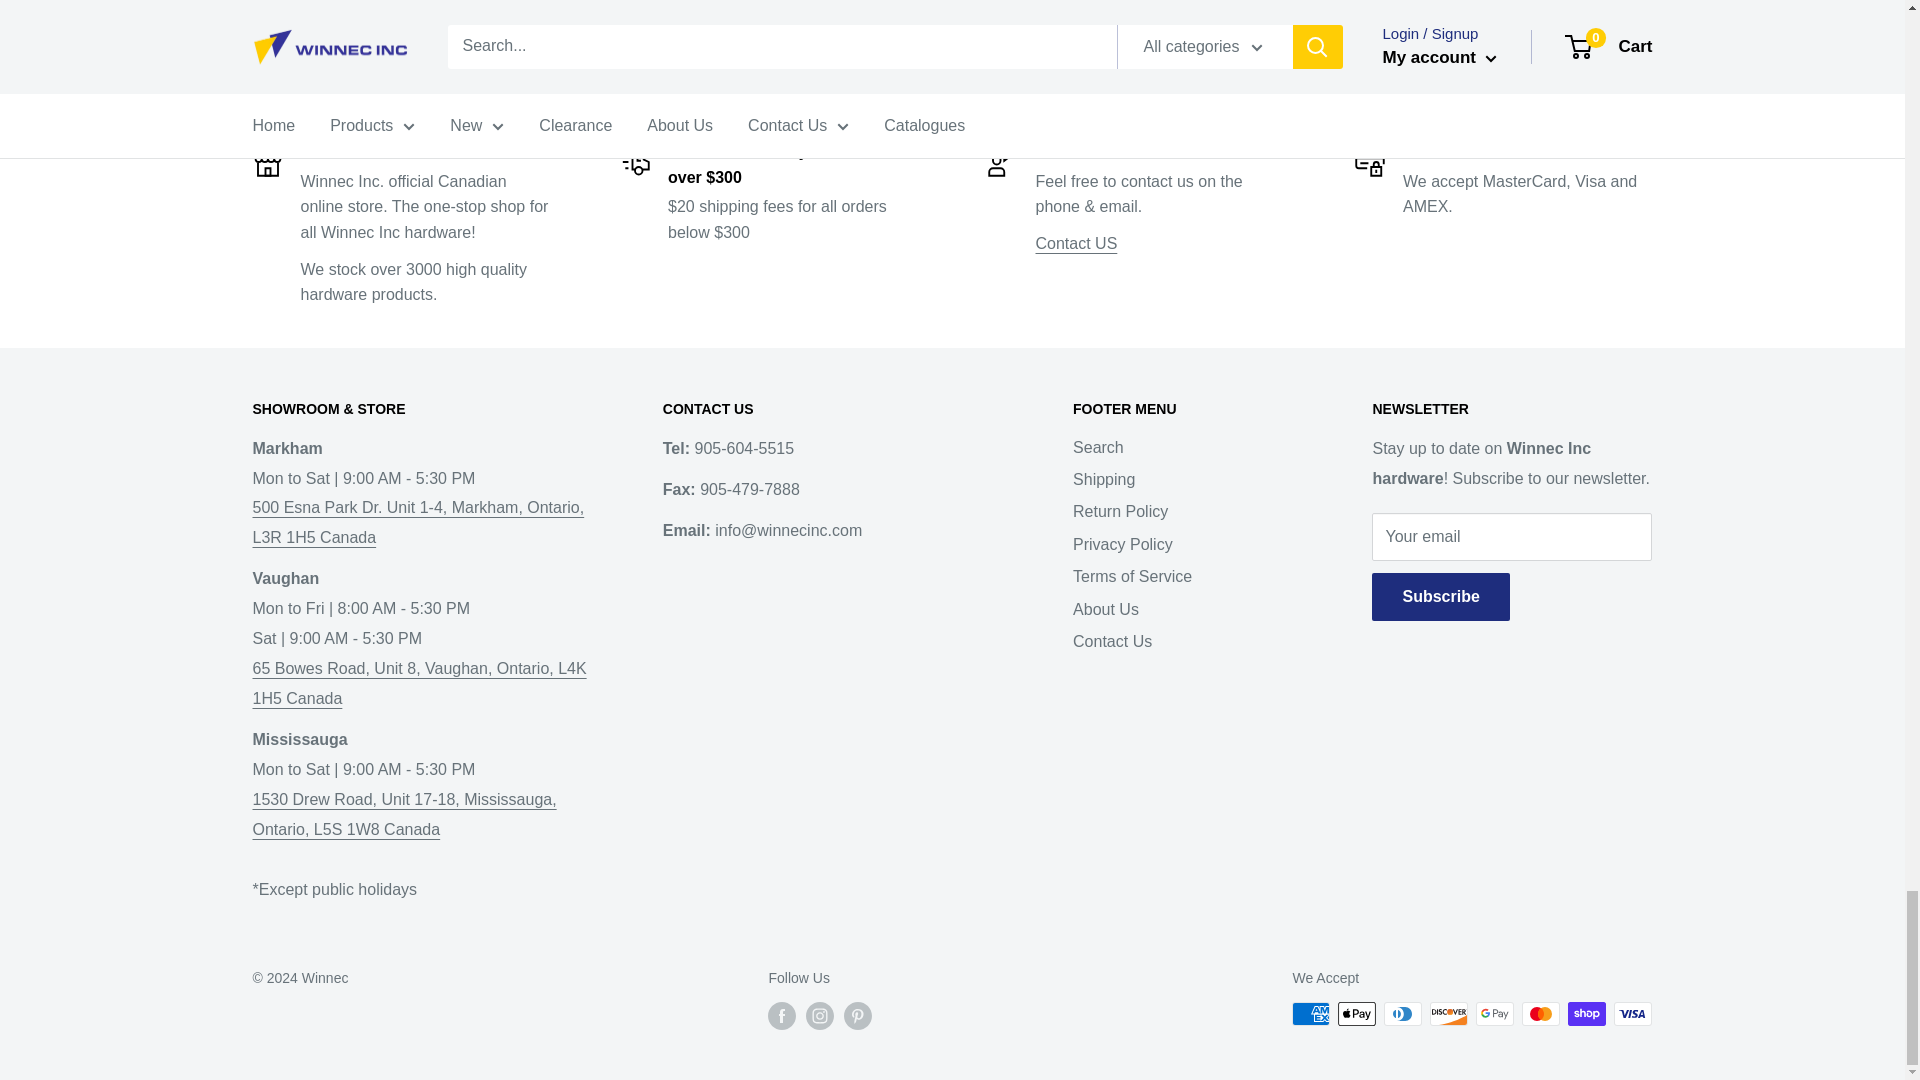 This screenshot has width=1920, height=1080. What do you see at coordinates (1076, 243) in the screenshot?
I see `Contact Us` at bounding box center [1076, 243].